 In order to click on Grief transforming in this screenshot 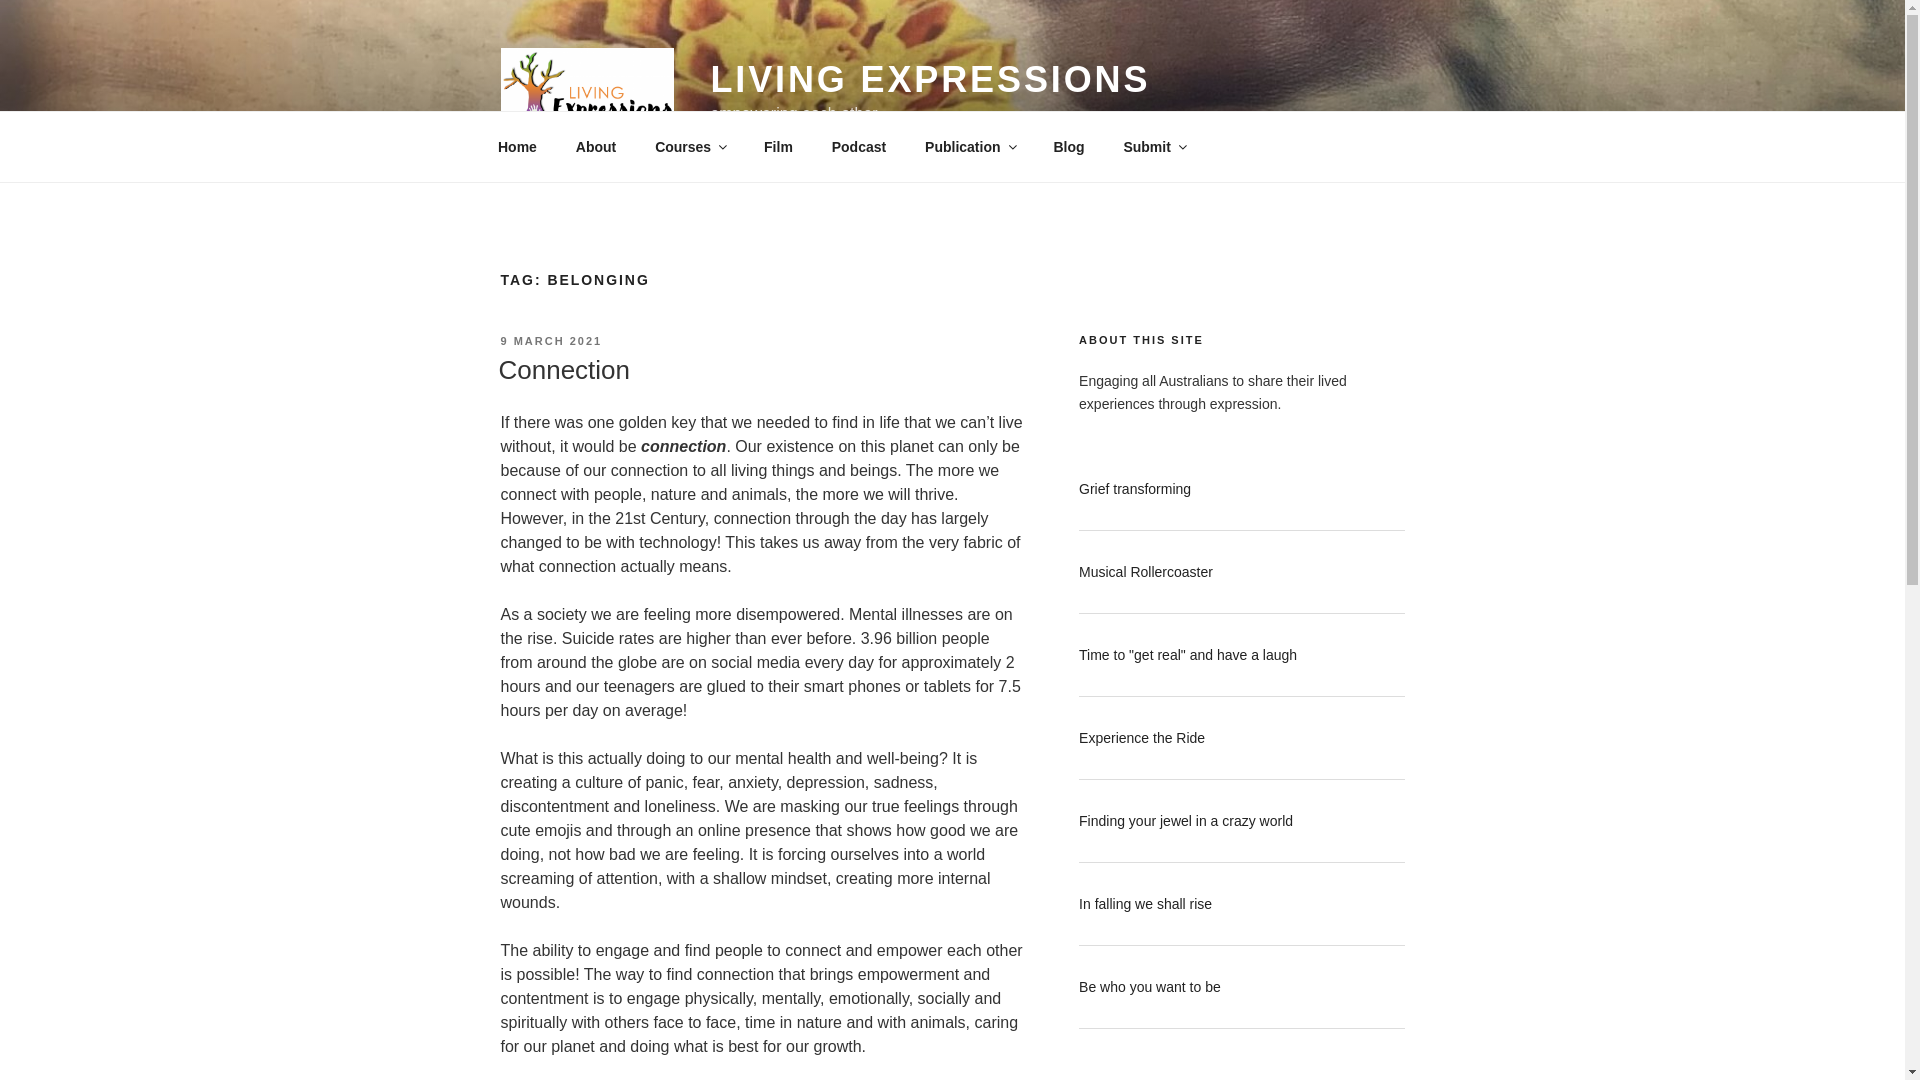, I will do `click(1135, 489)`.